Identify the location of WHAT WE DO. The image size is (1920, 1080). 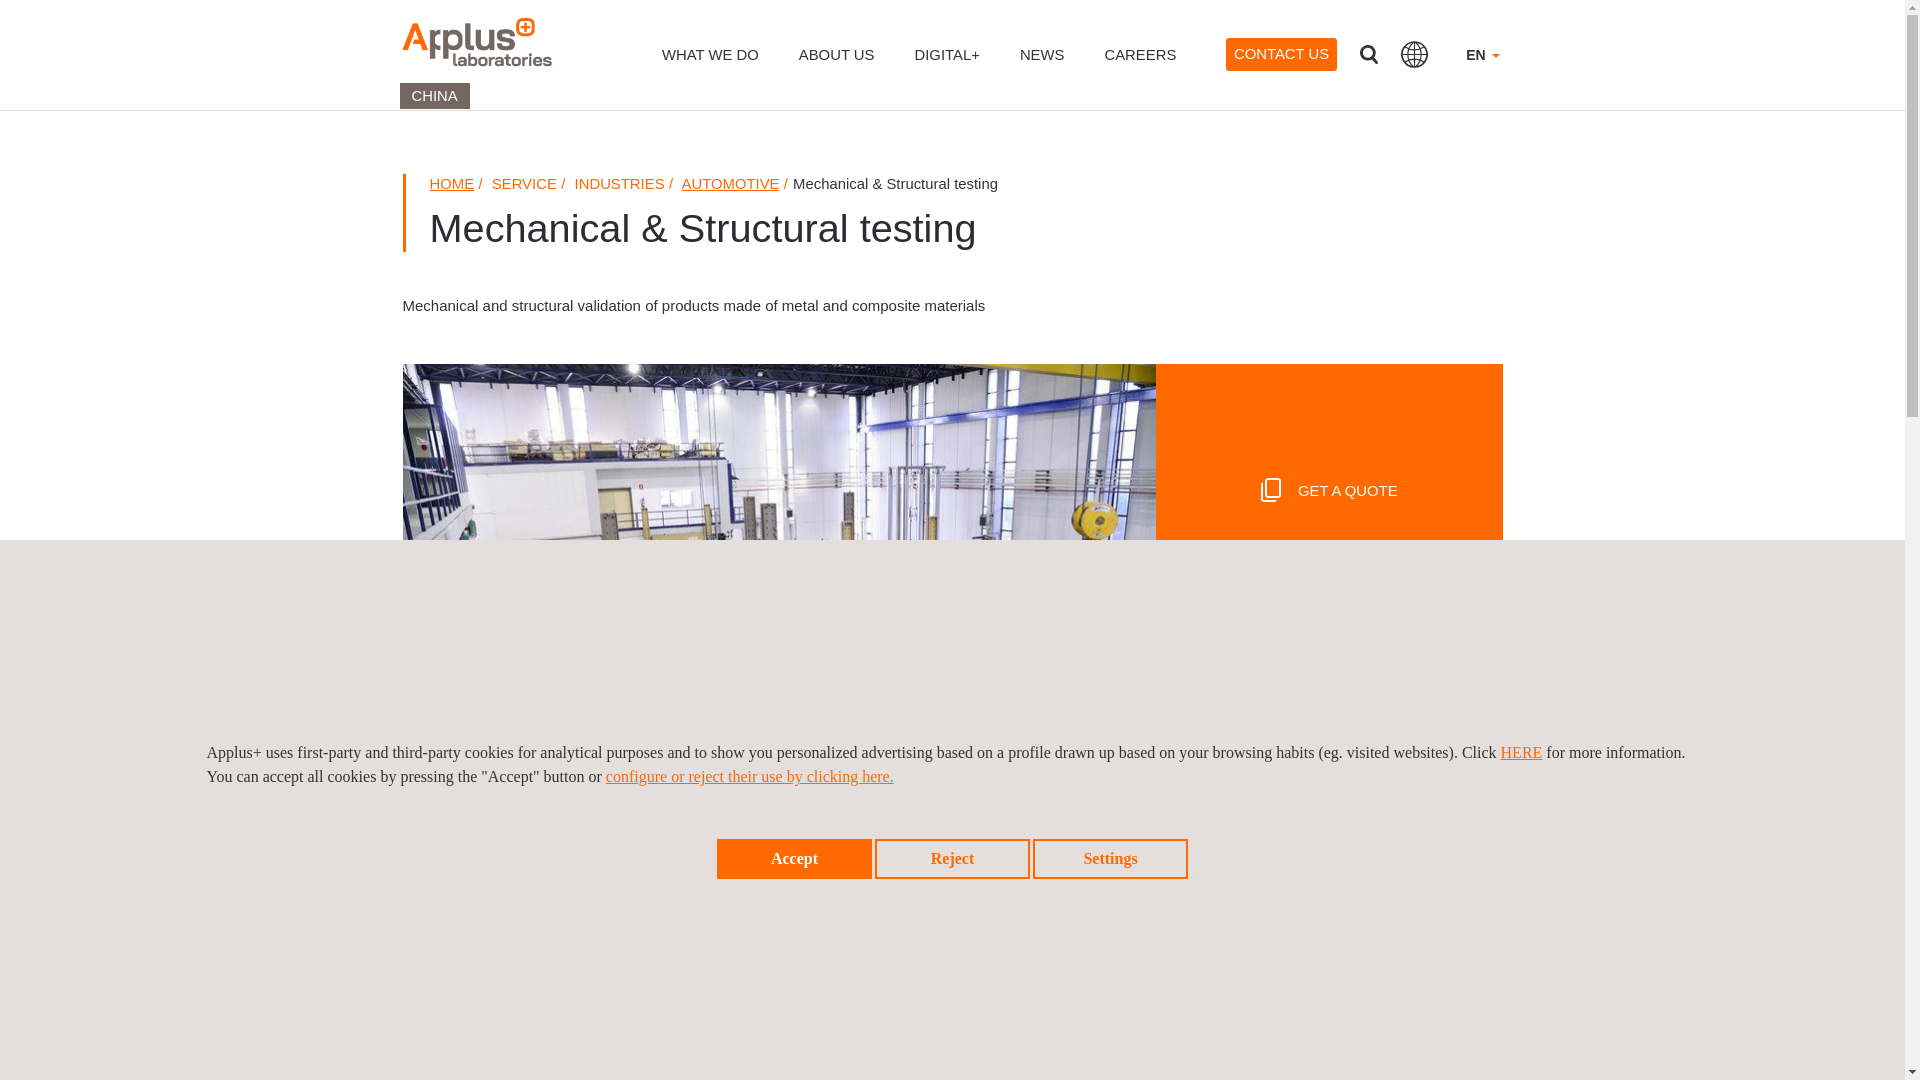
(710, 68).